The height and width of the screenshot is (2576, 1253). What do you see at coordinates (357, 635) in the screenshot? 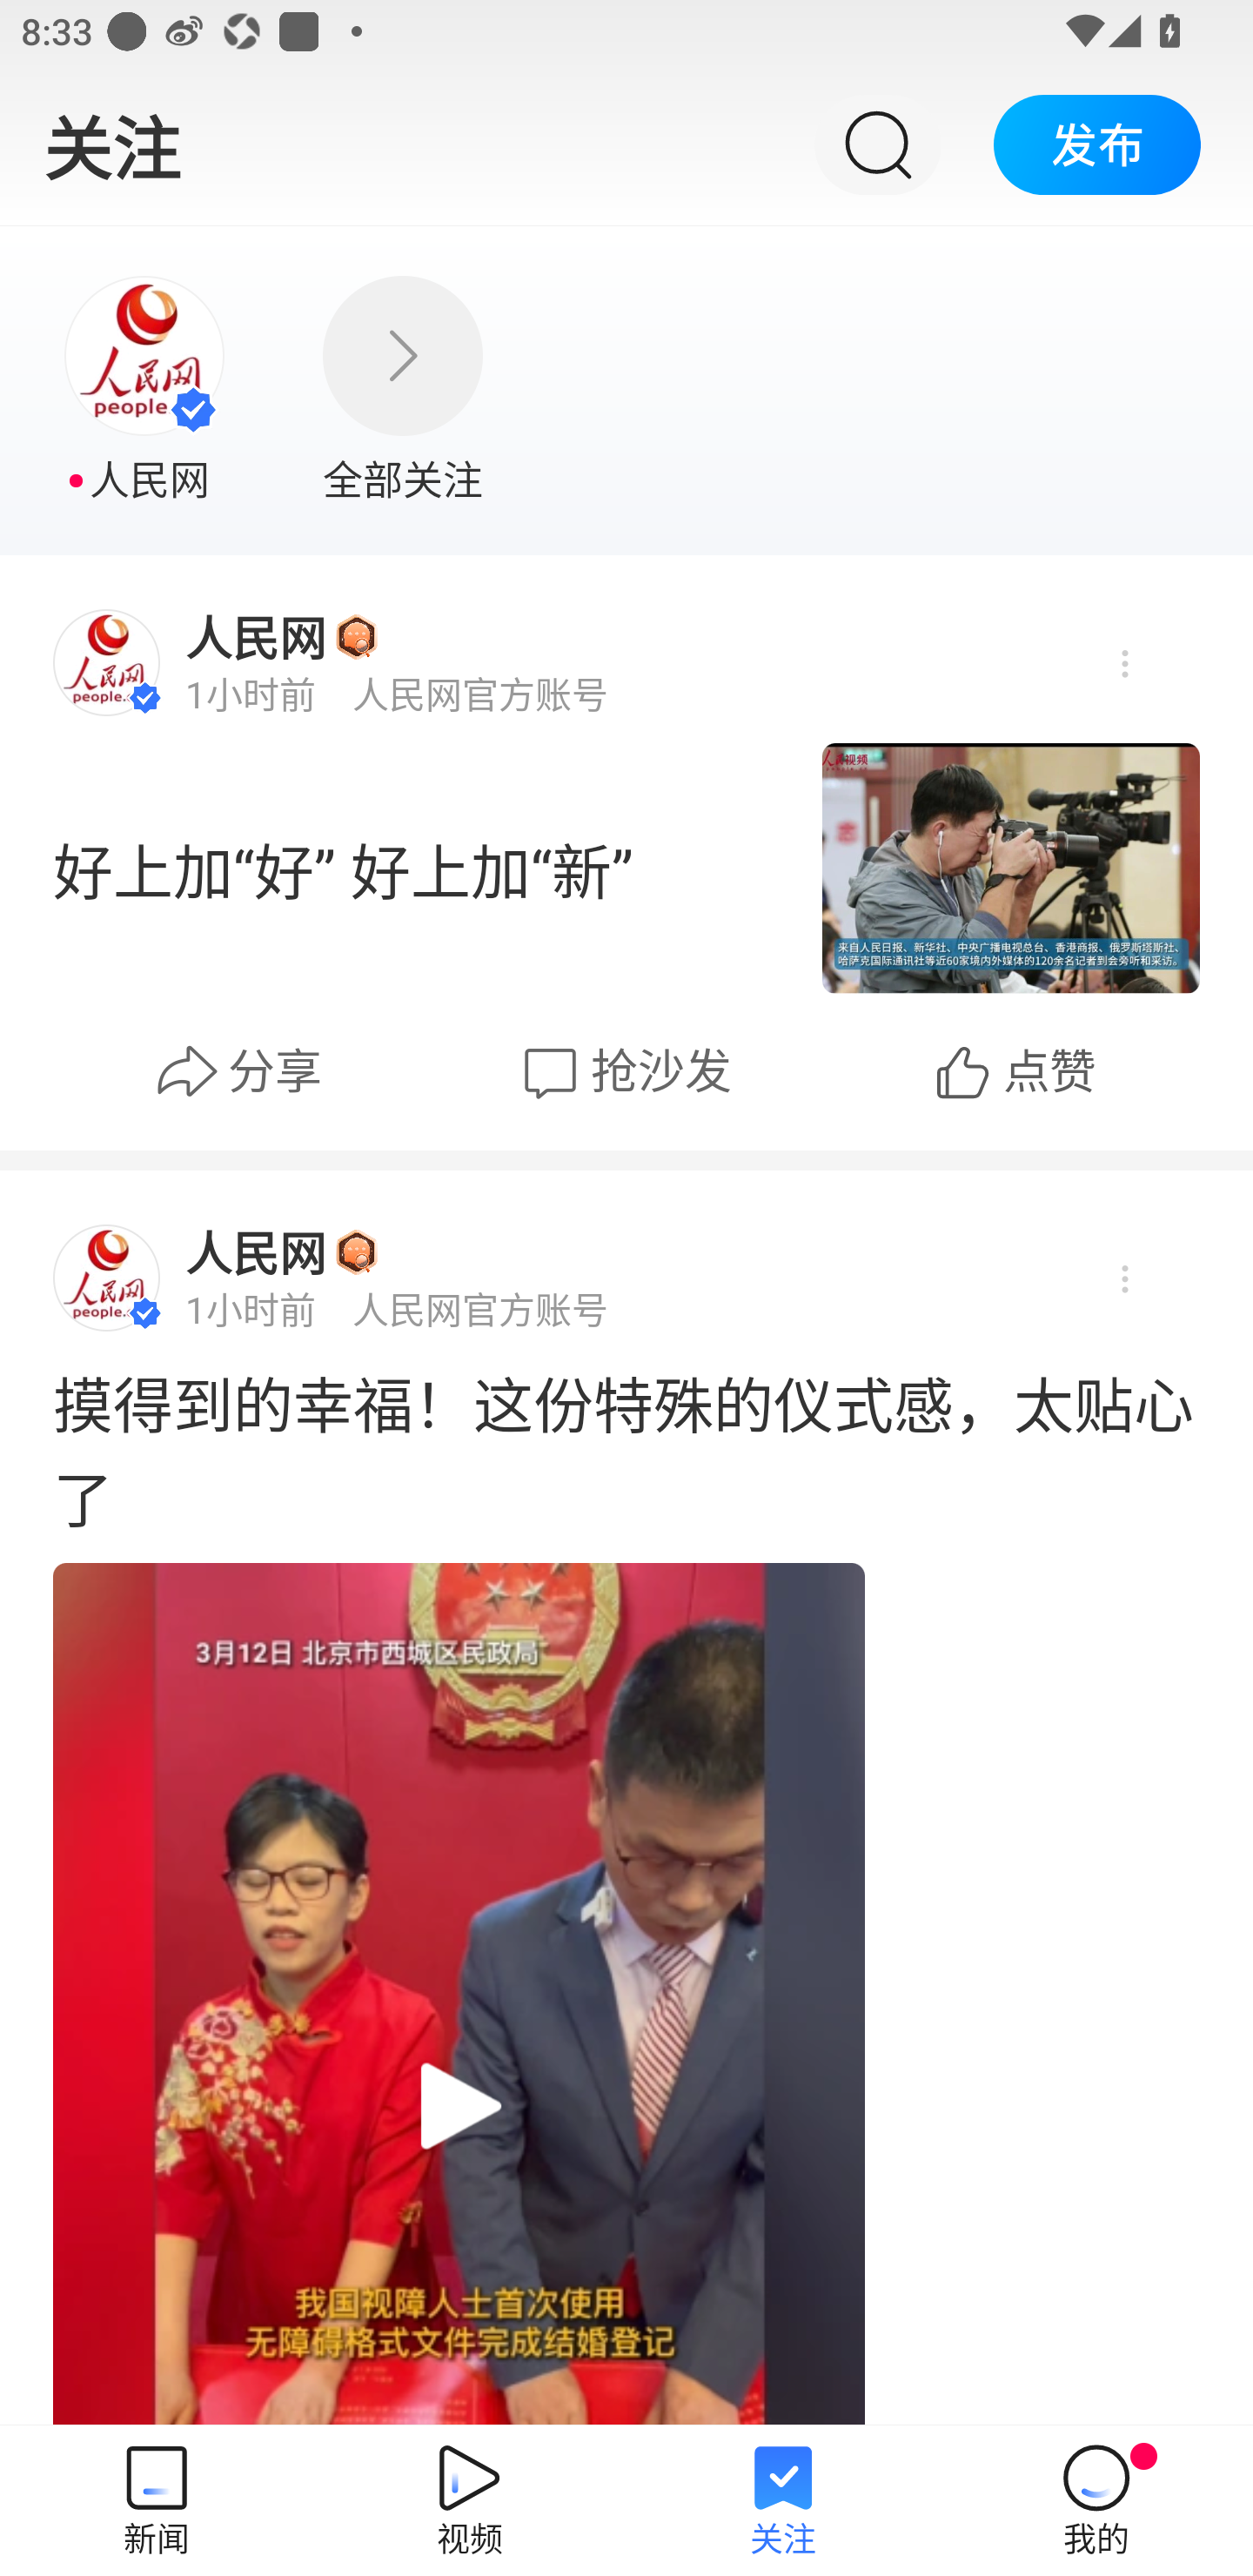
I see `勋章` at bounding box center [357, 635].